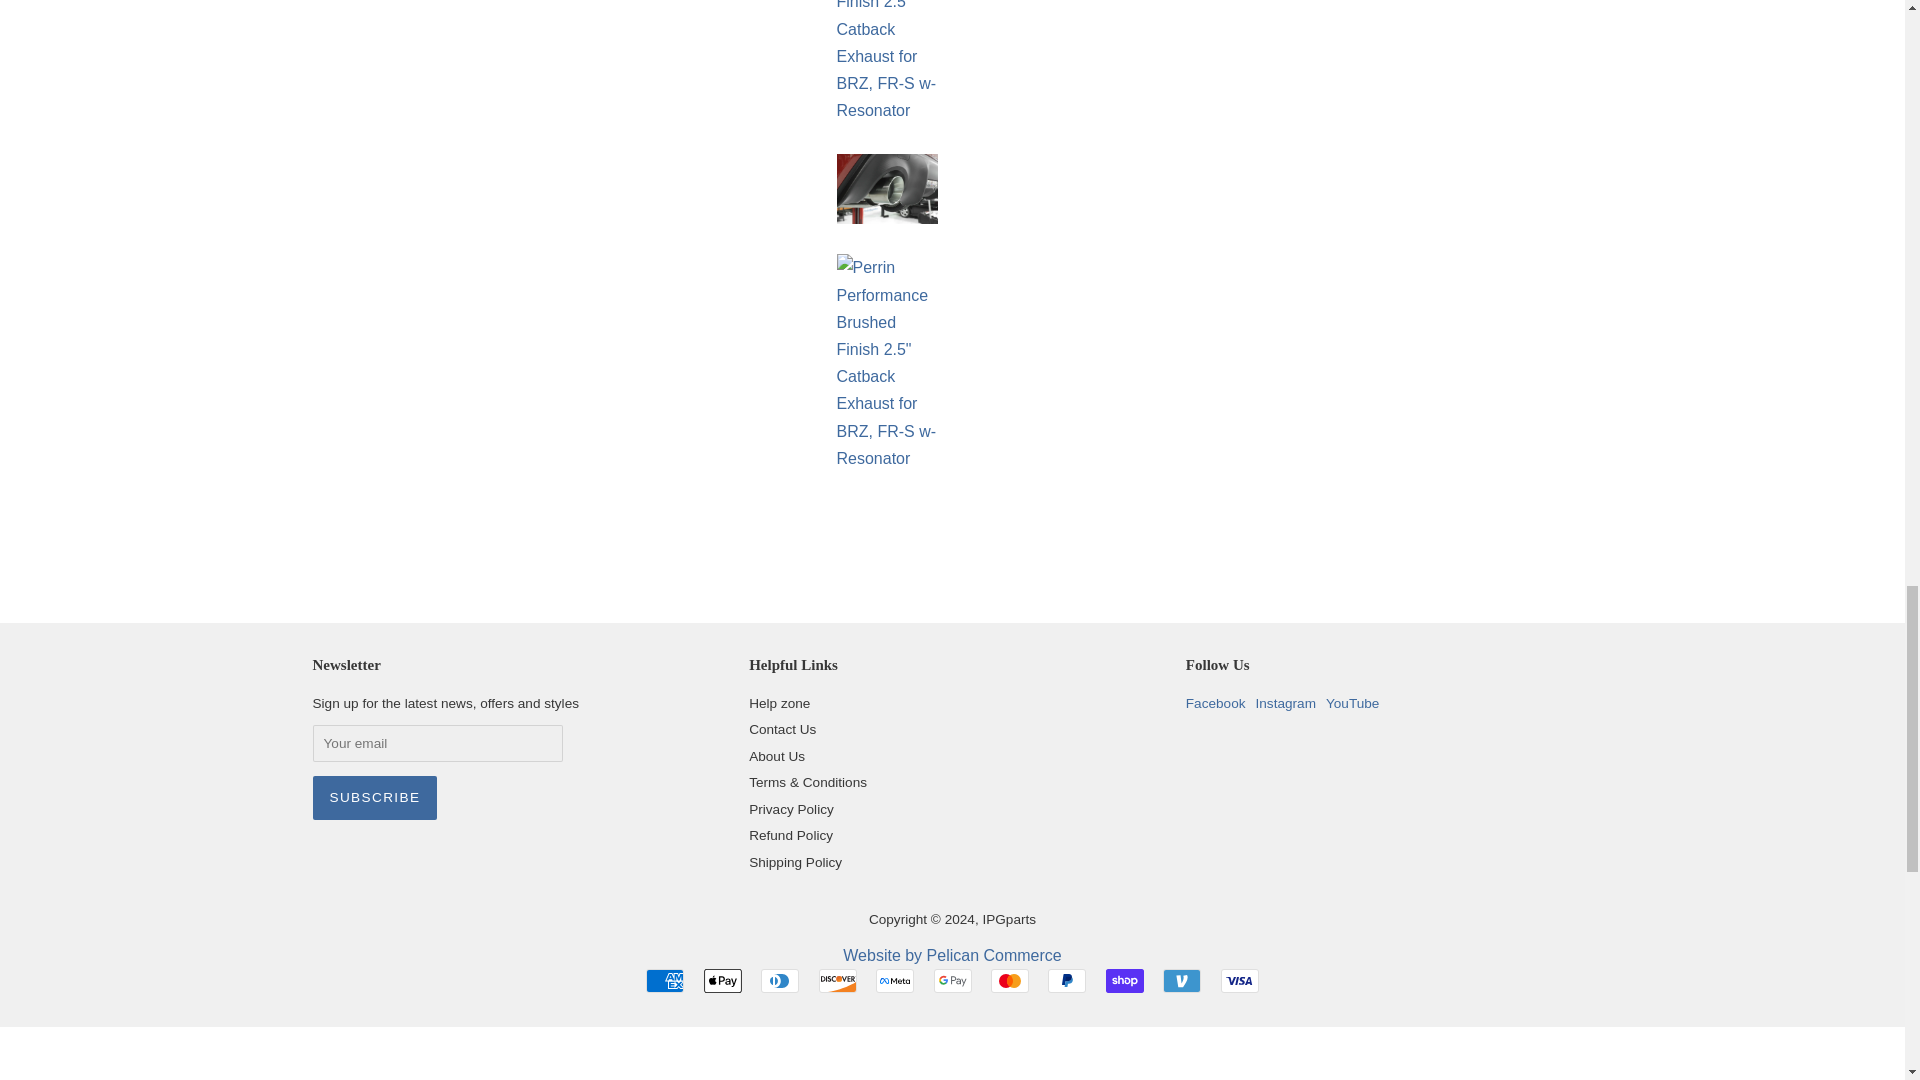 Image resolution: width=1920 pixels, height=1080 pixels. I want to click on Mastercard, so click(1010, 980).